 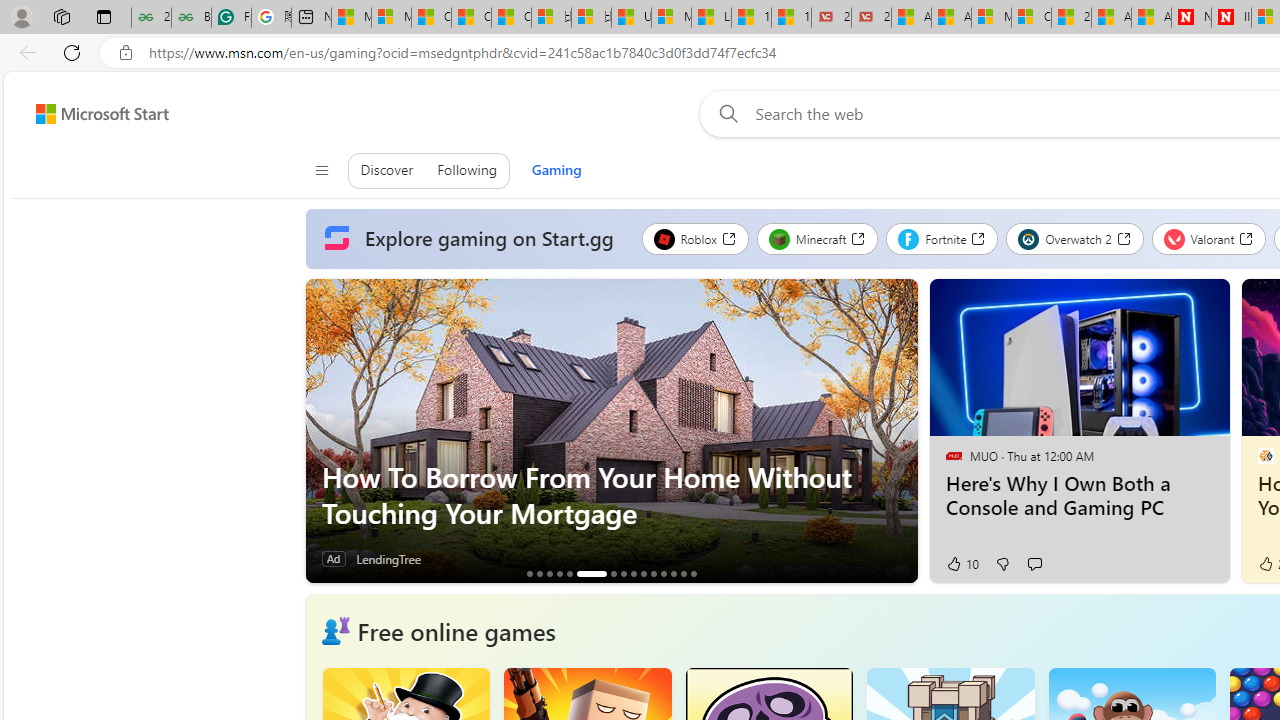 What do you see at coordinates (711, 18) in the screenshot?
I see `Lifestyle - MSN` at bounding box center [711, 18].